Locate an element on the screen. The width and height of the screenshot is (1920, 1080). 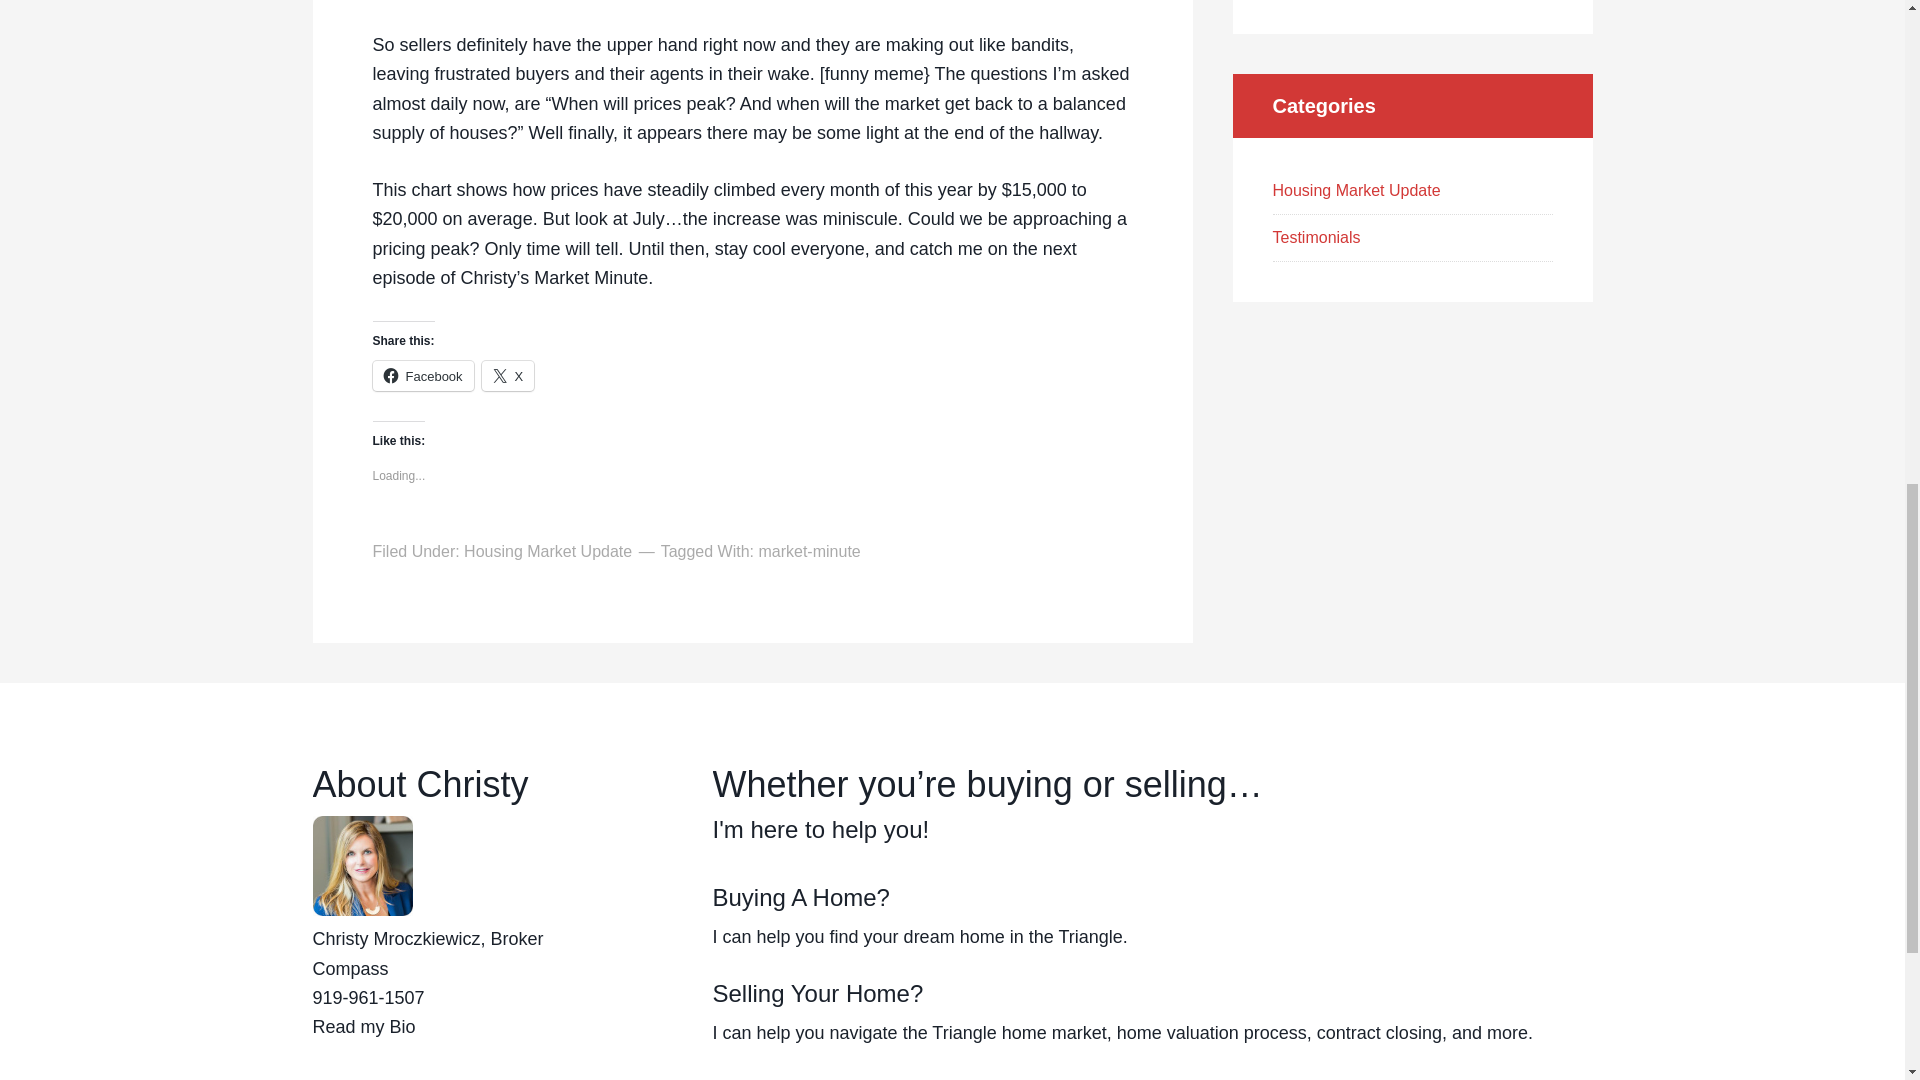
X is located at coordinates (508, 375).